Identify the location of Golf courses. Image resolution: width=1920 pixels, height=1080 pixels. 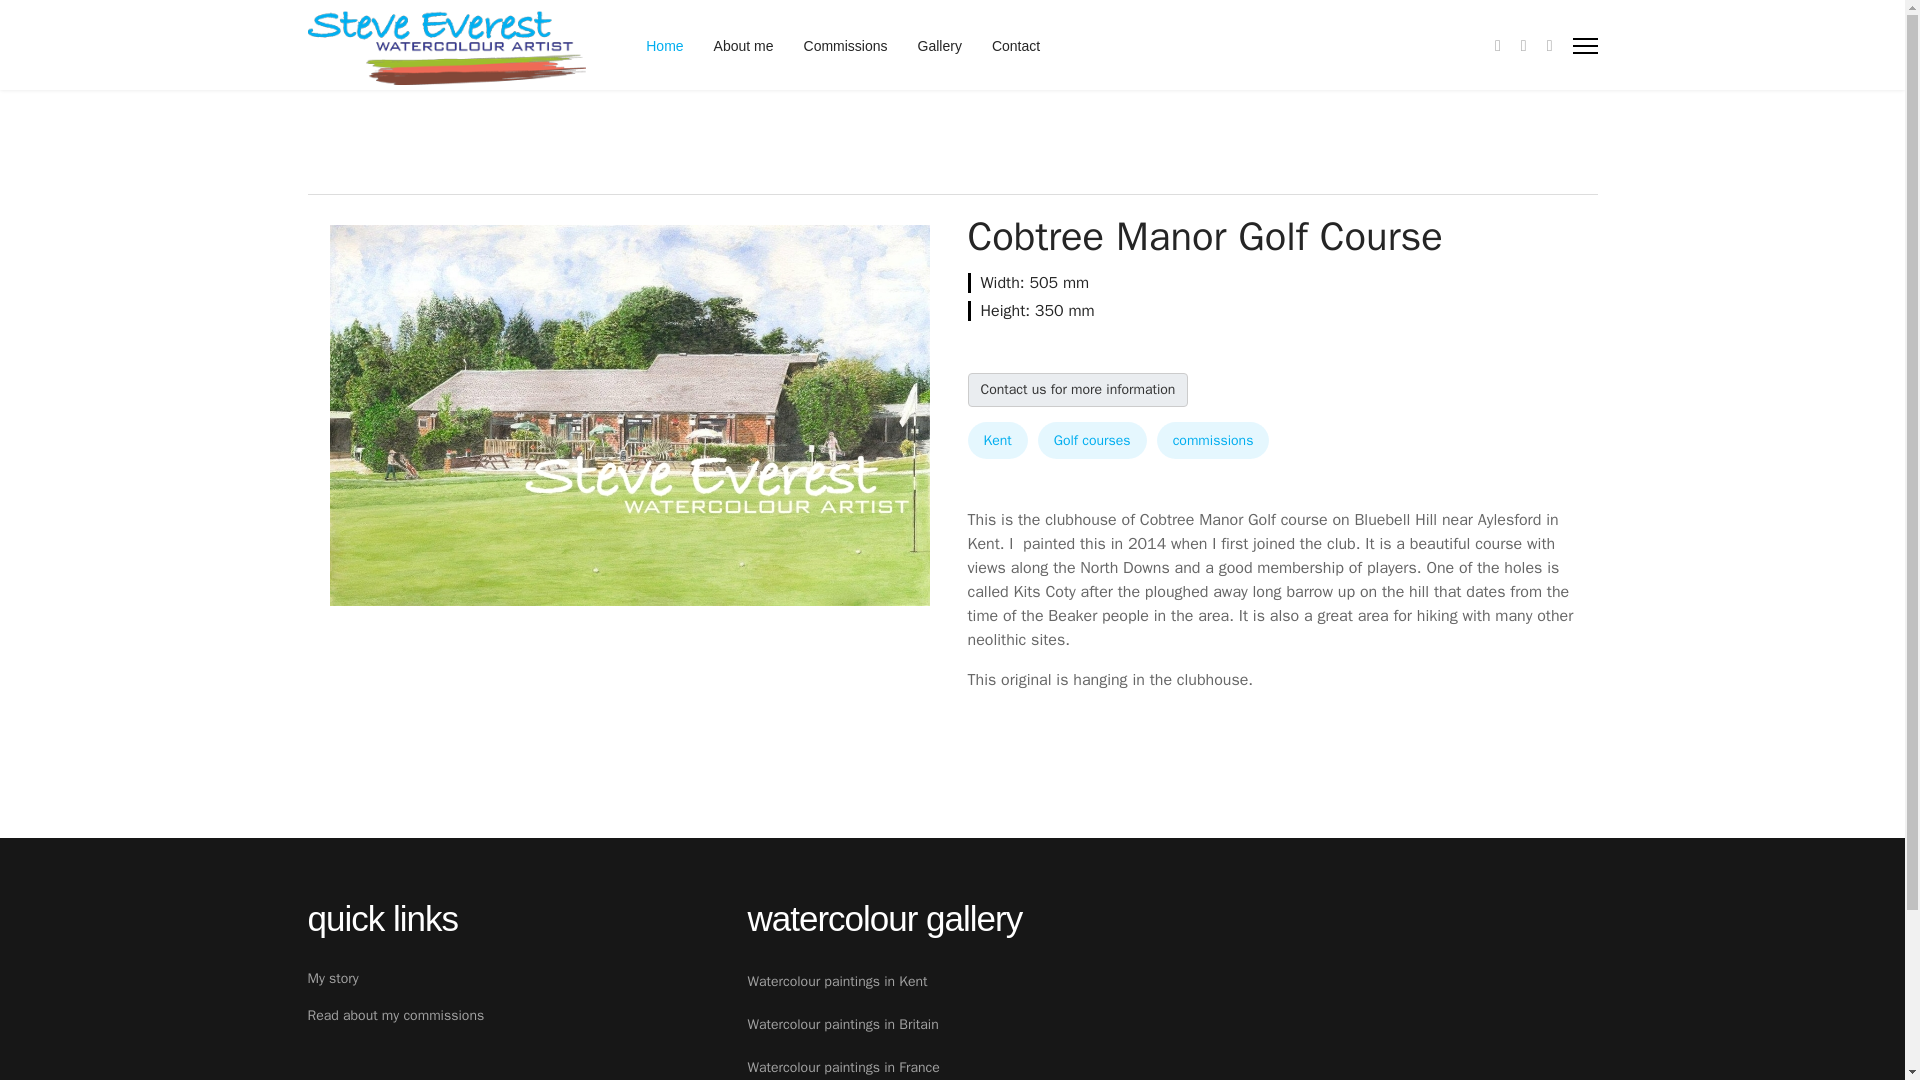
(1092, 440).